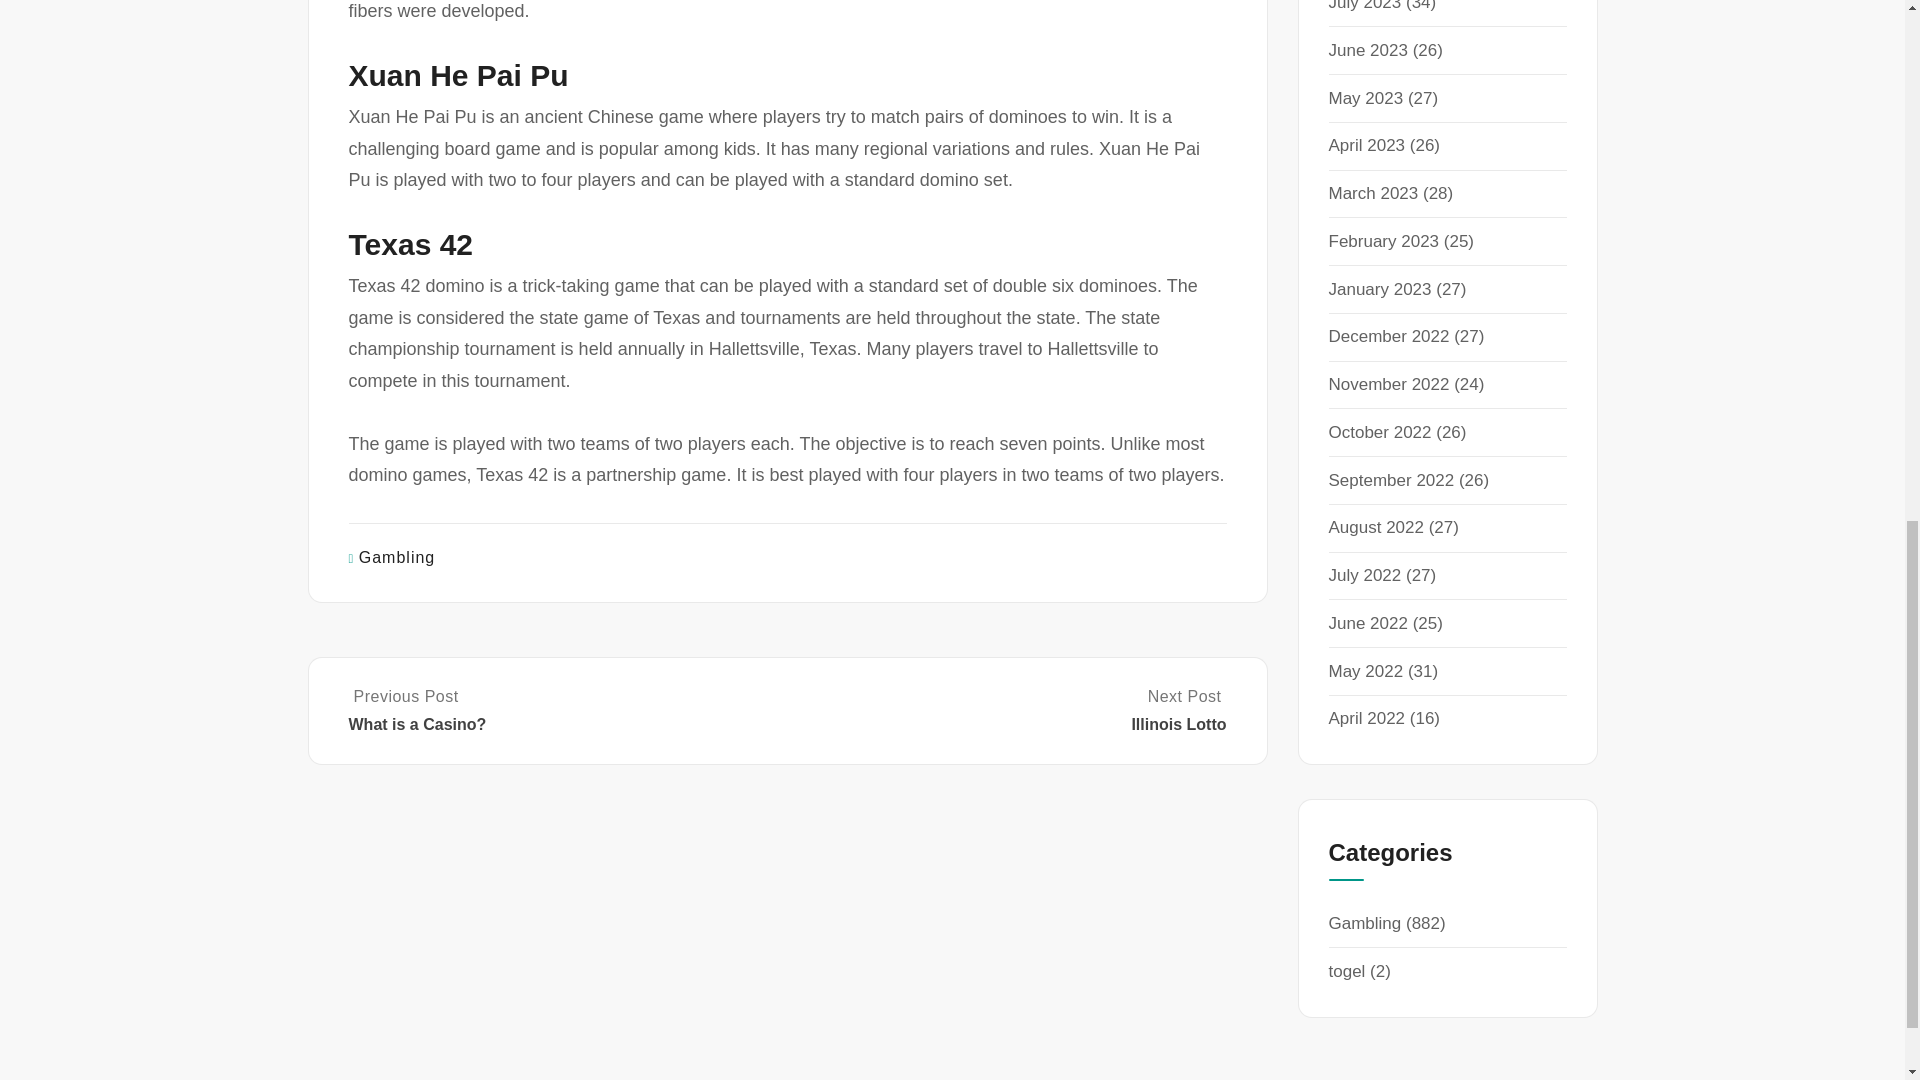  I want to click on April 2023, so click(1008, 710).